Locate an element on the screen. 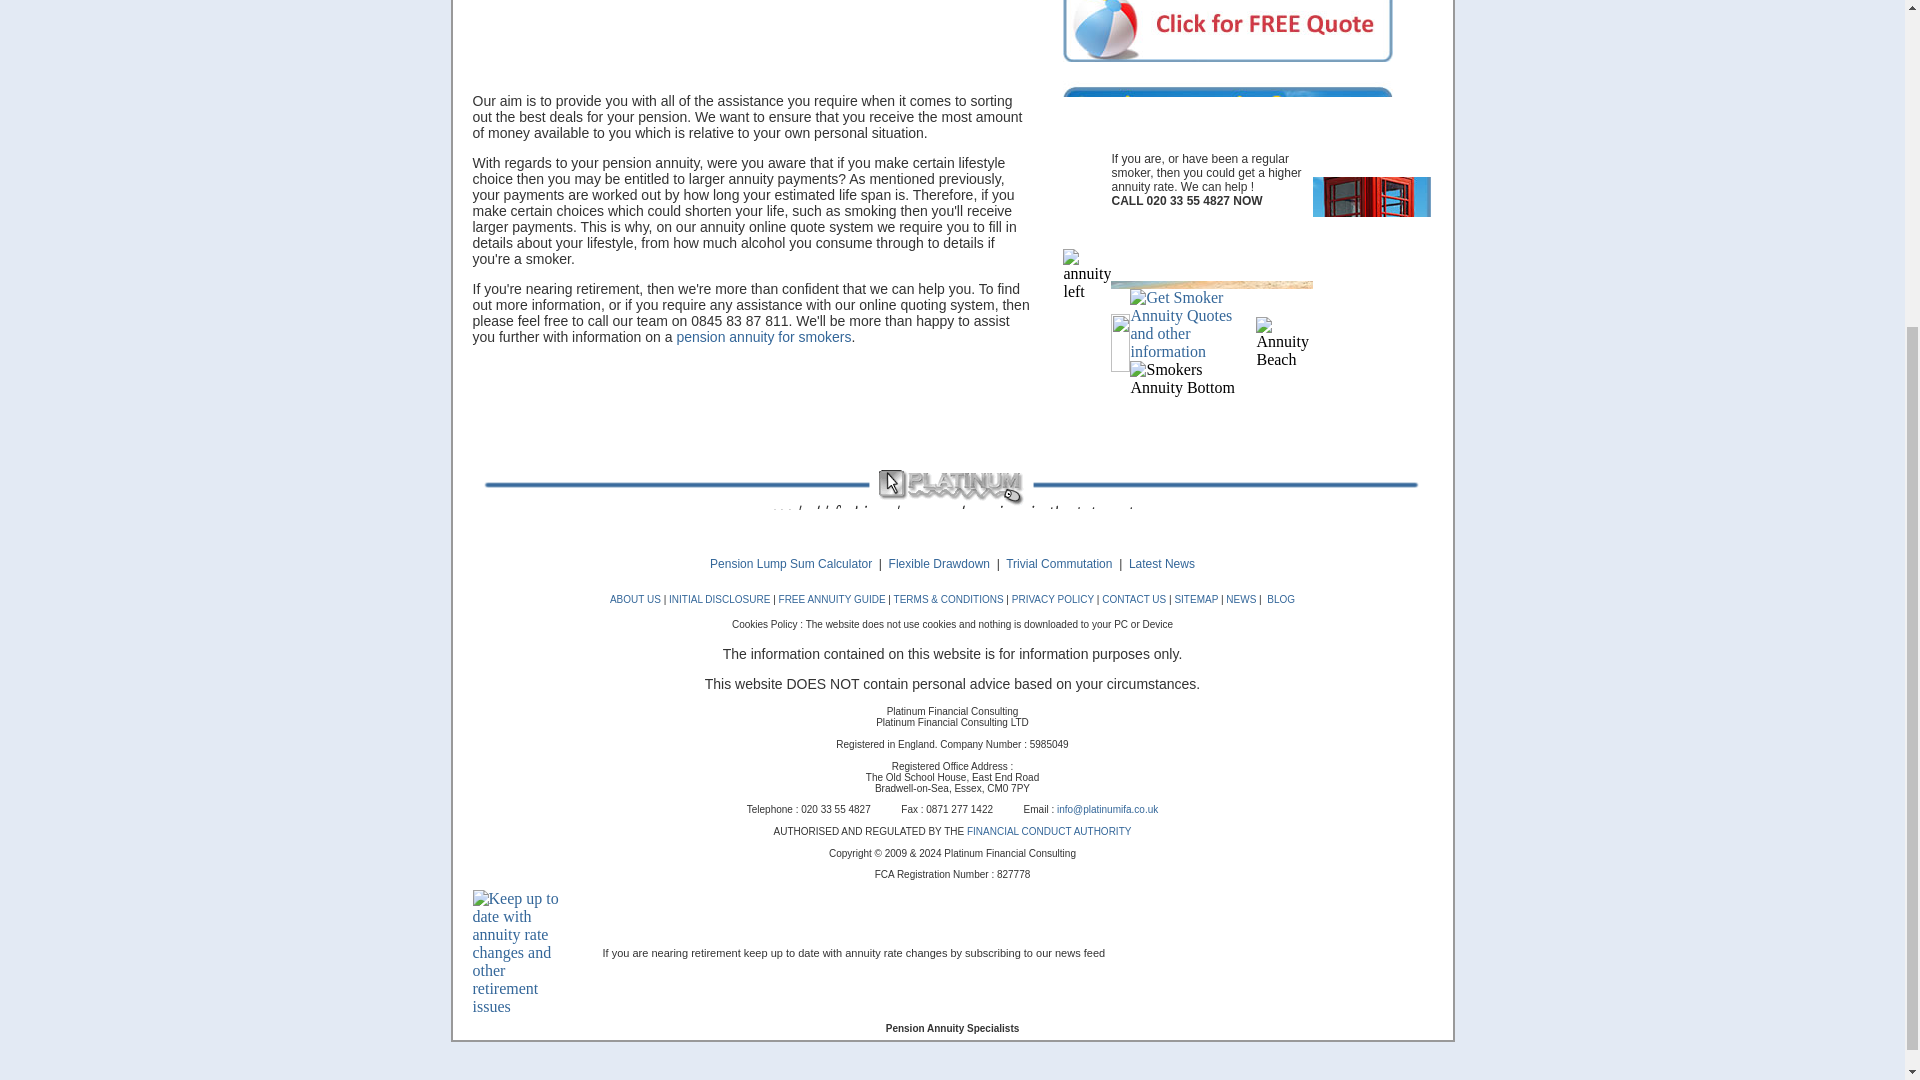  Pension Lump Sum Calculator is located at coordinates (790, 564).